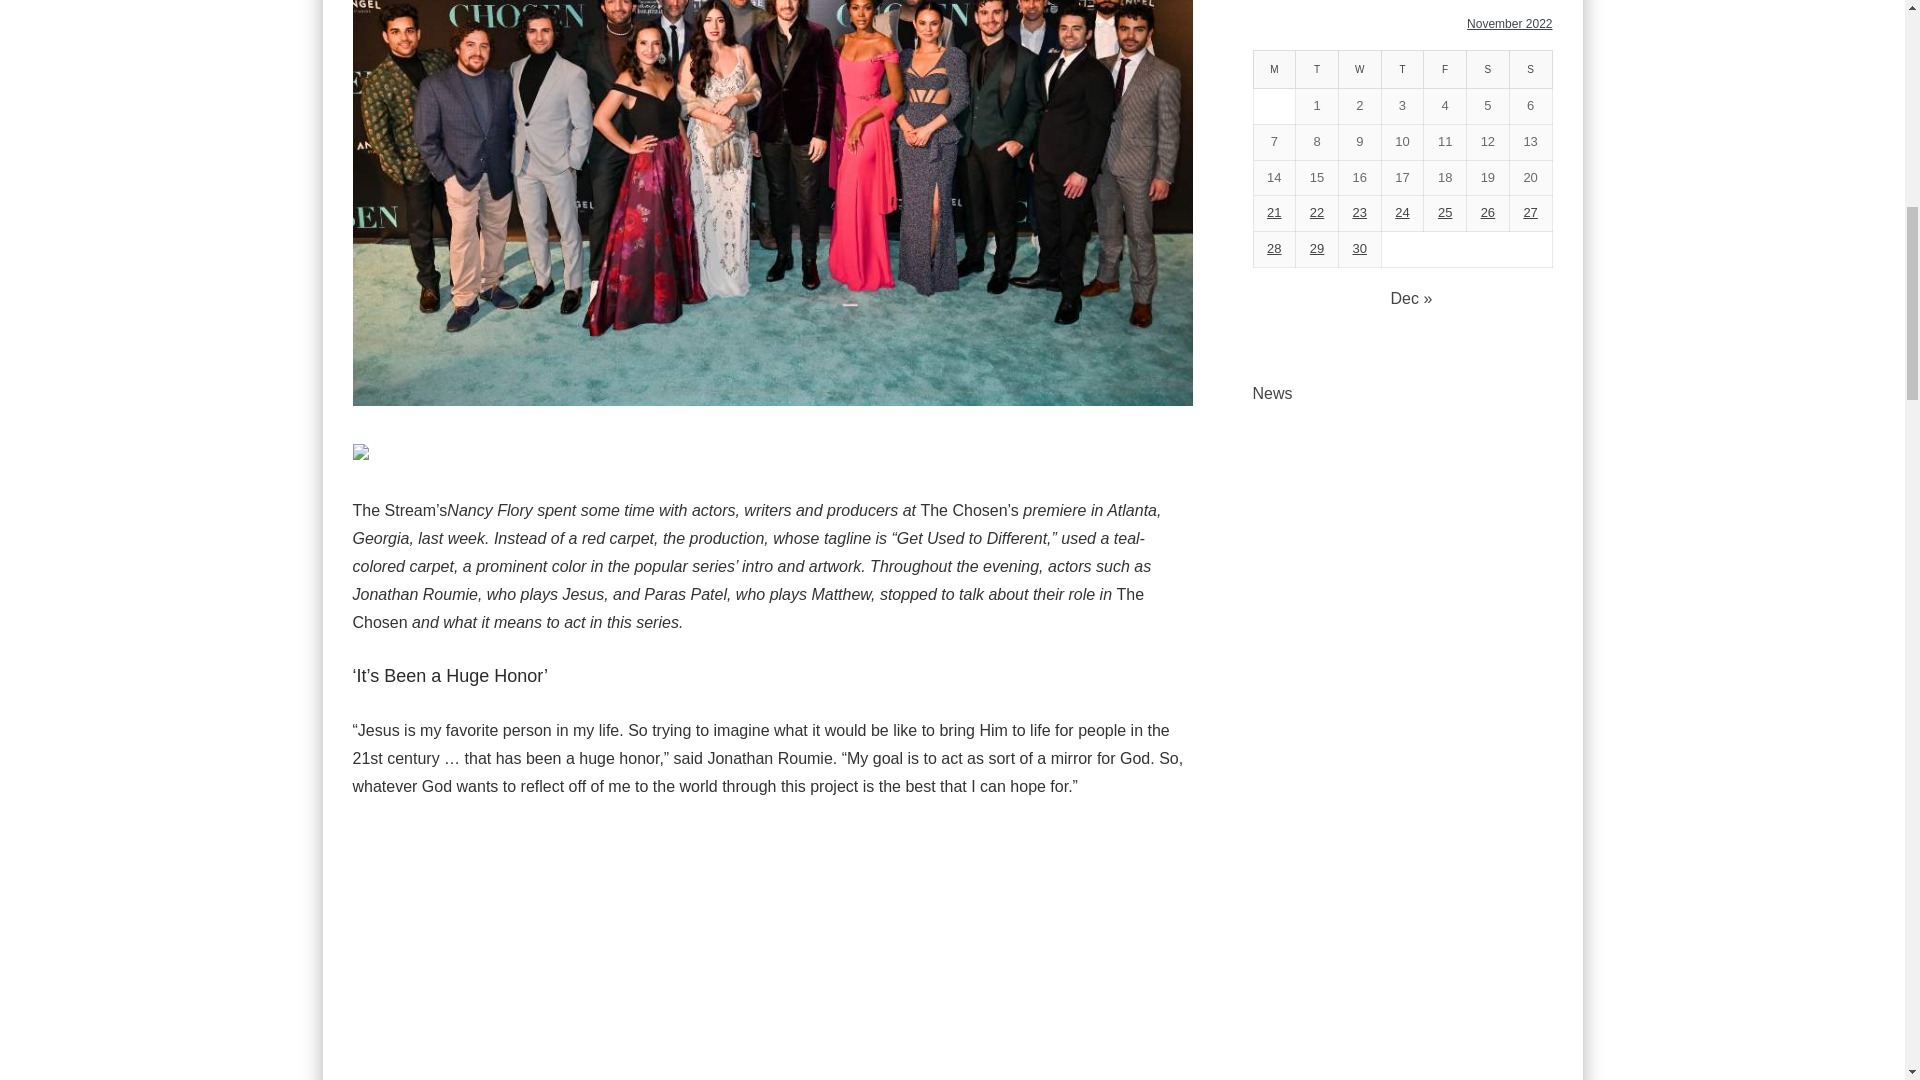  I want to click on 22, so click(1316, 212).